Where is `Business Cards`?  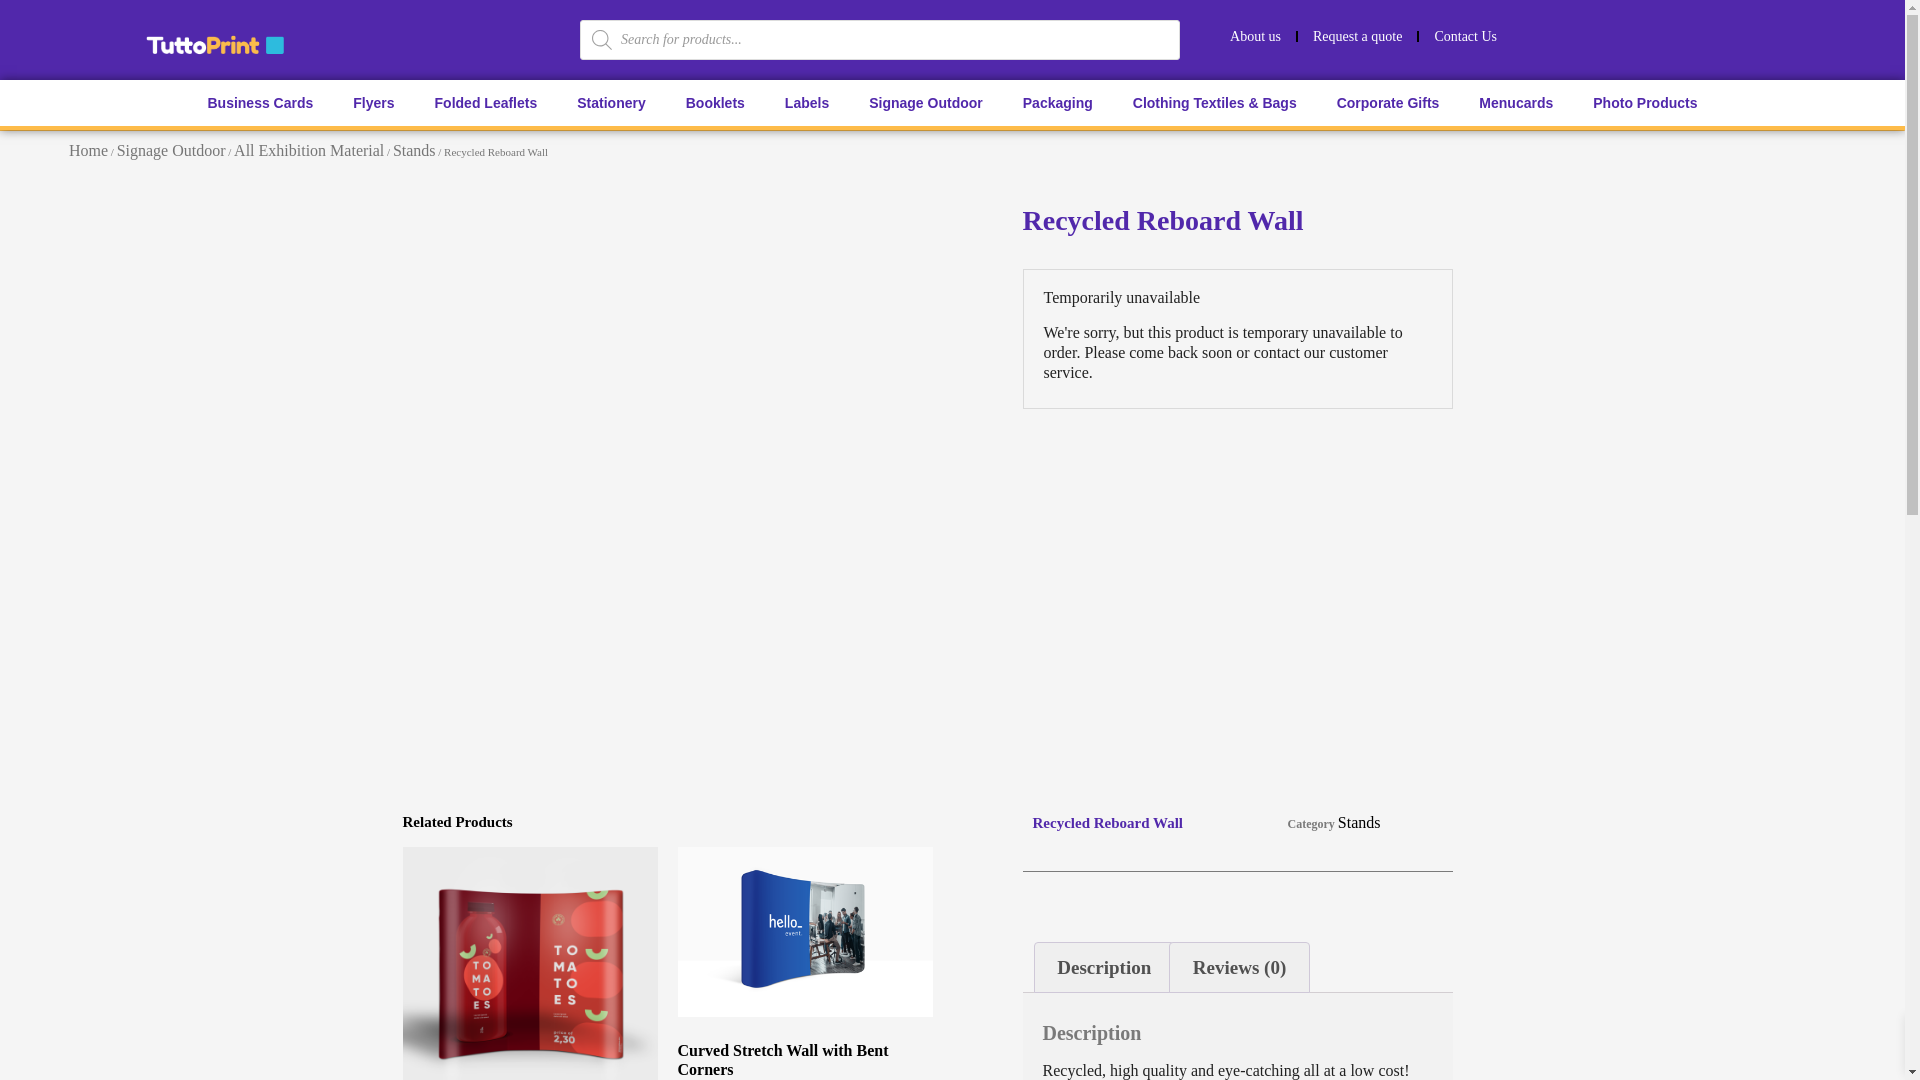 Business Cards is located at coordinates (259, 102).